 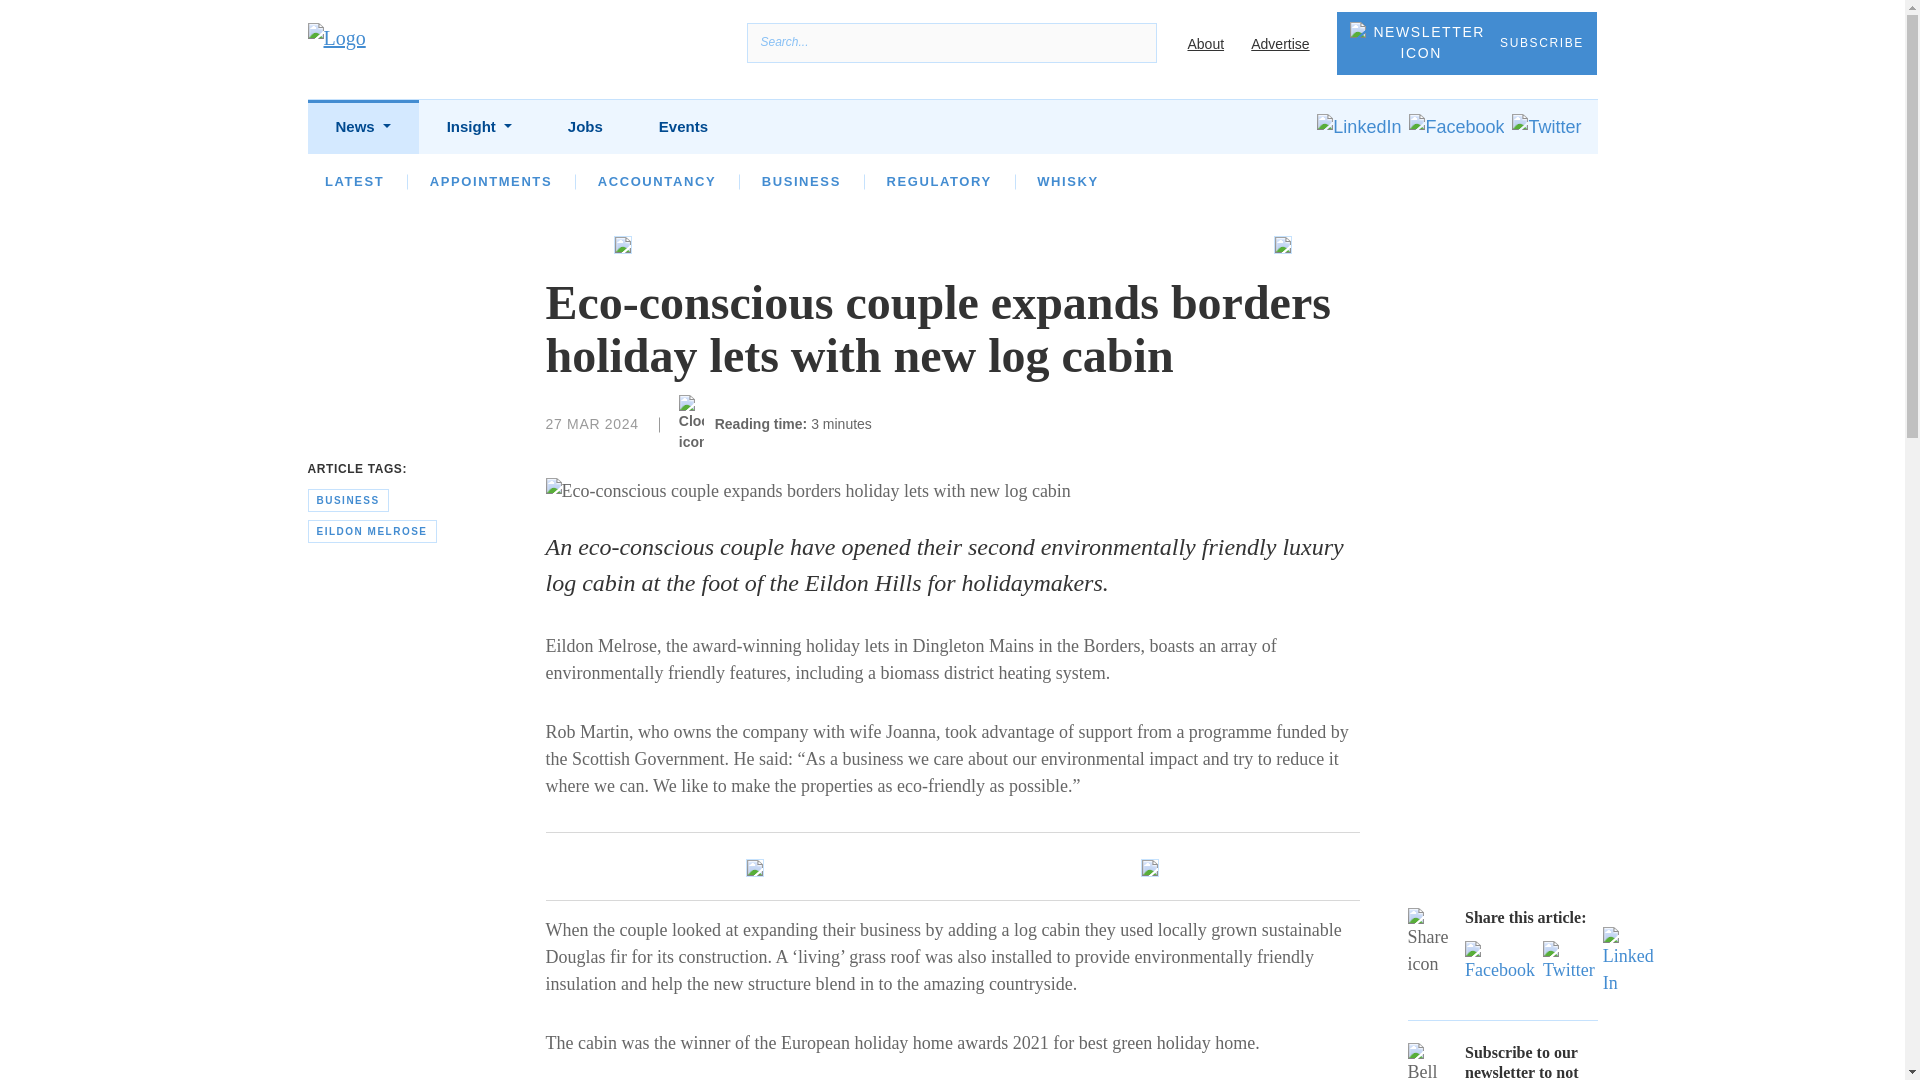 What do you see at coordinates (354, 181) in the screenshot?
I see `LATEST` at bounding box center [354, 181].